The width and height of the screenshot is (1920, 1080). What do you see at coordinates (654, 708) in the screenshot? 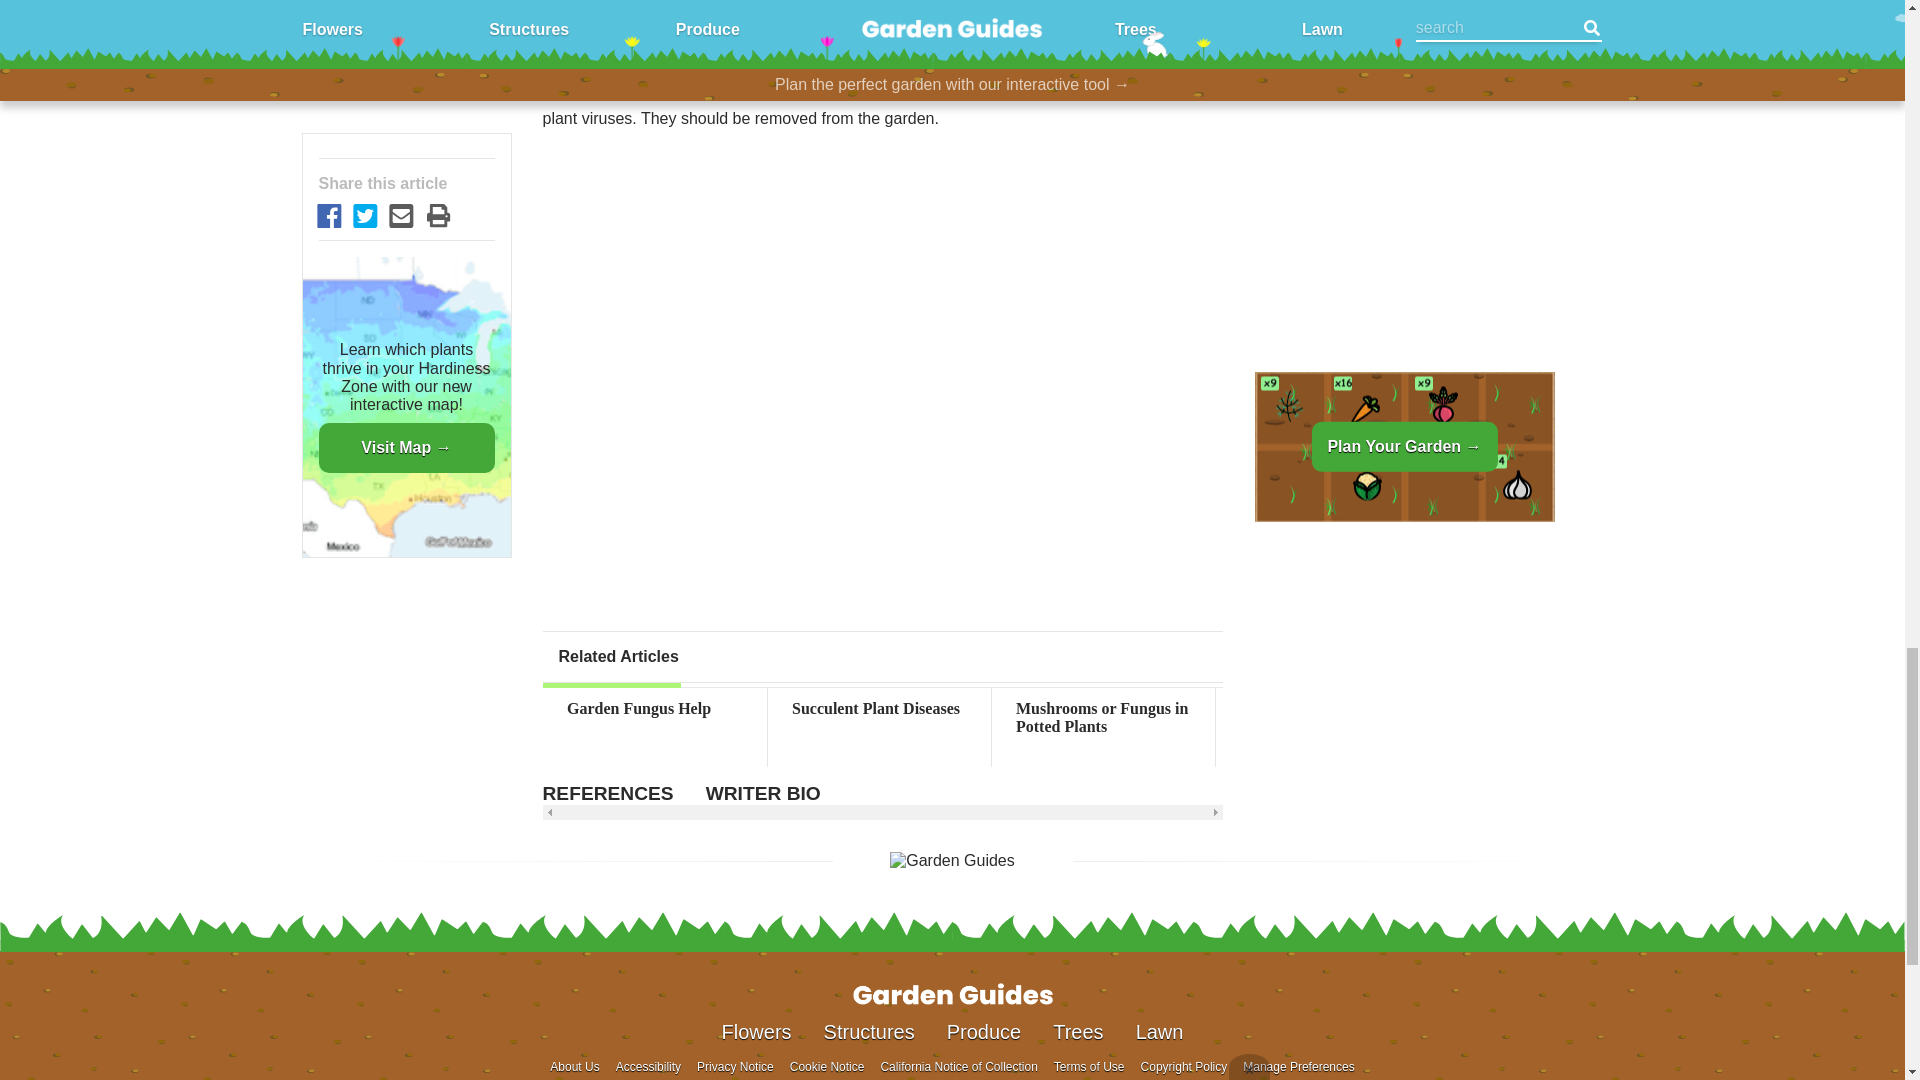
I see `Garden Fungus Help` at bounding box center [654, 708].